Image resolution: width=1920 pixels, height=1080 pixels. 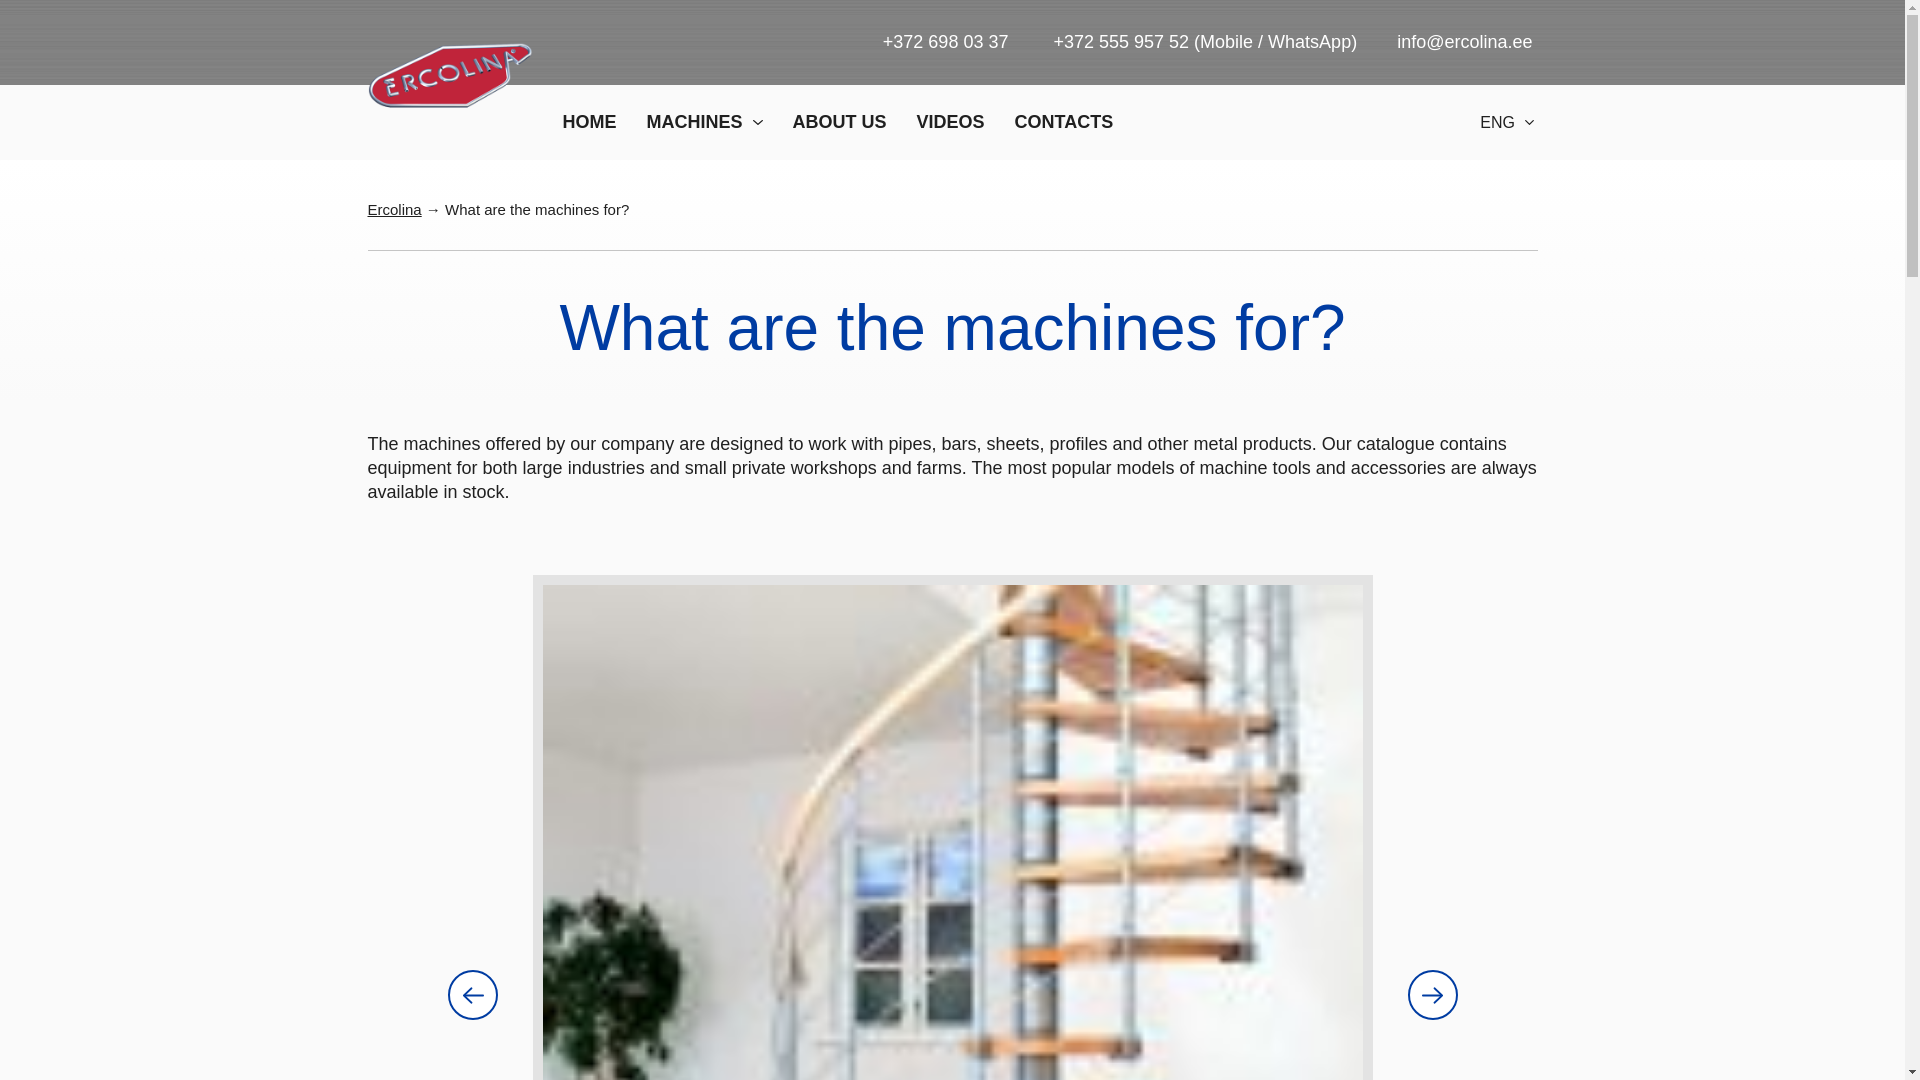 I want to click on HOME, so click(x=589, y=122).